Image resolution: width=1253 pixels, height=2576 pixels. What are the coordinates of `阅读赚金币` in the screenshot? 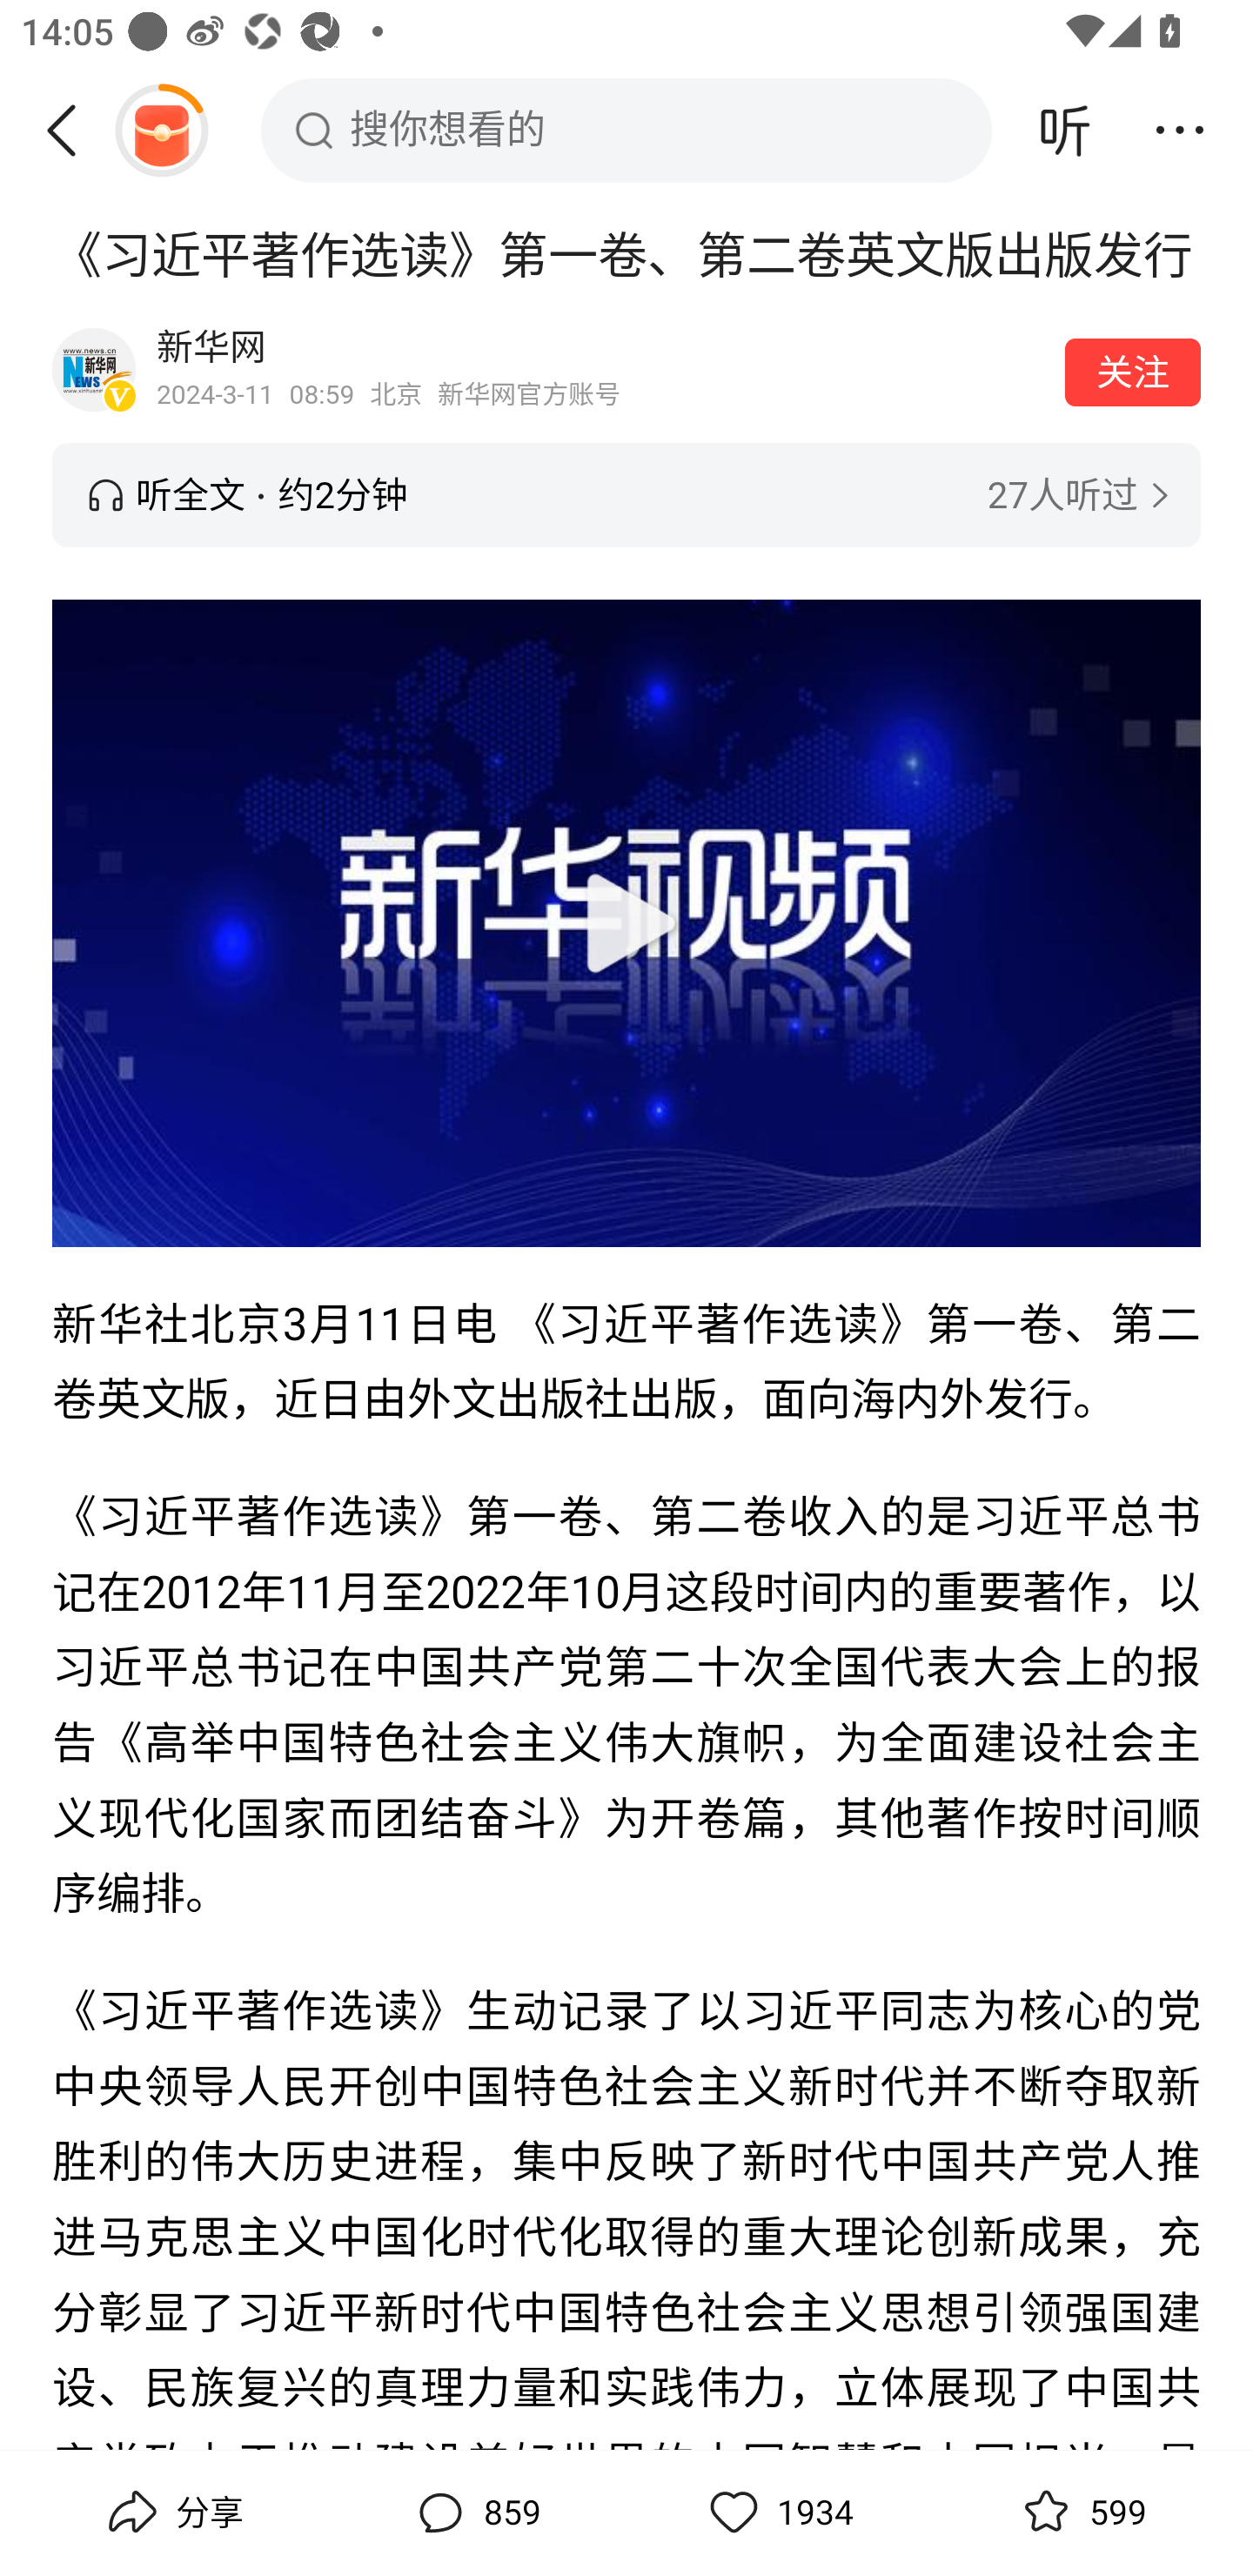 It's located at (161, 130).